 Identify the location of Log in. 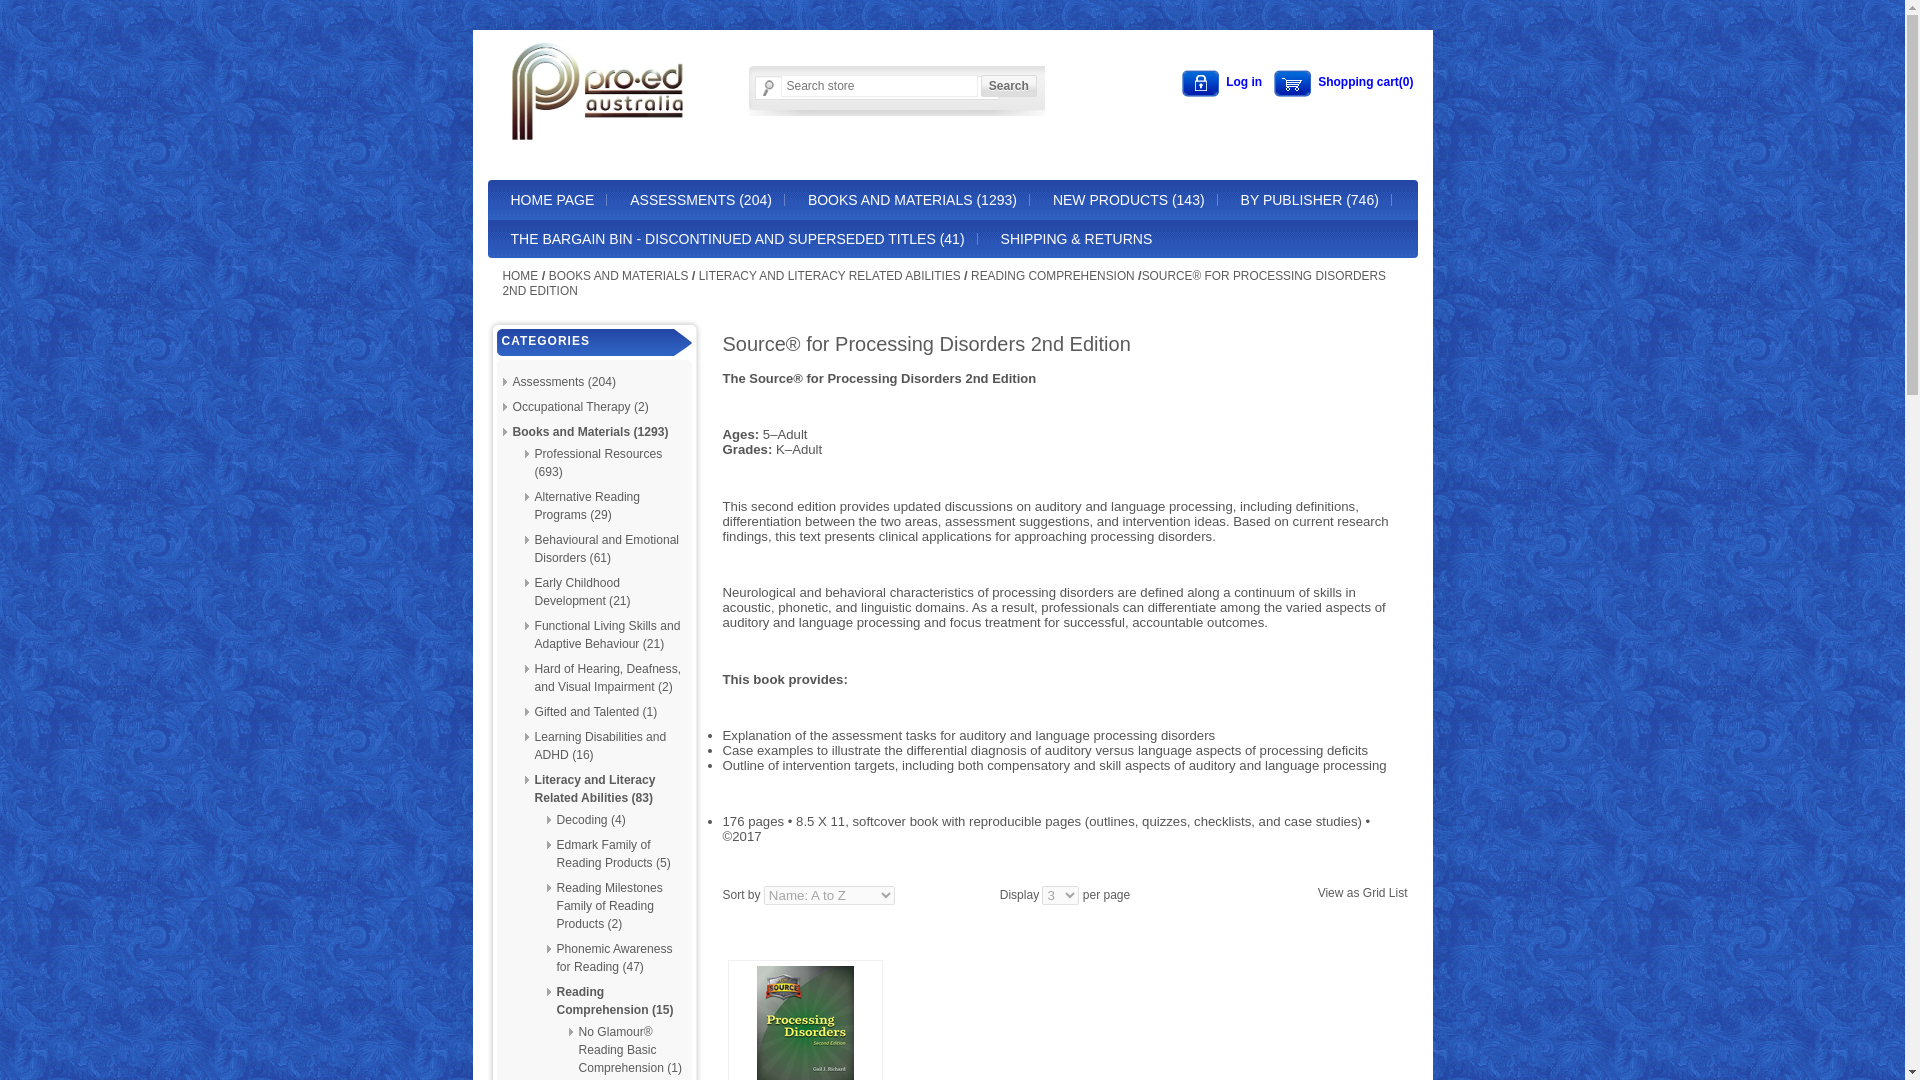
(1222, 84).